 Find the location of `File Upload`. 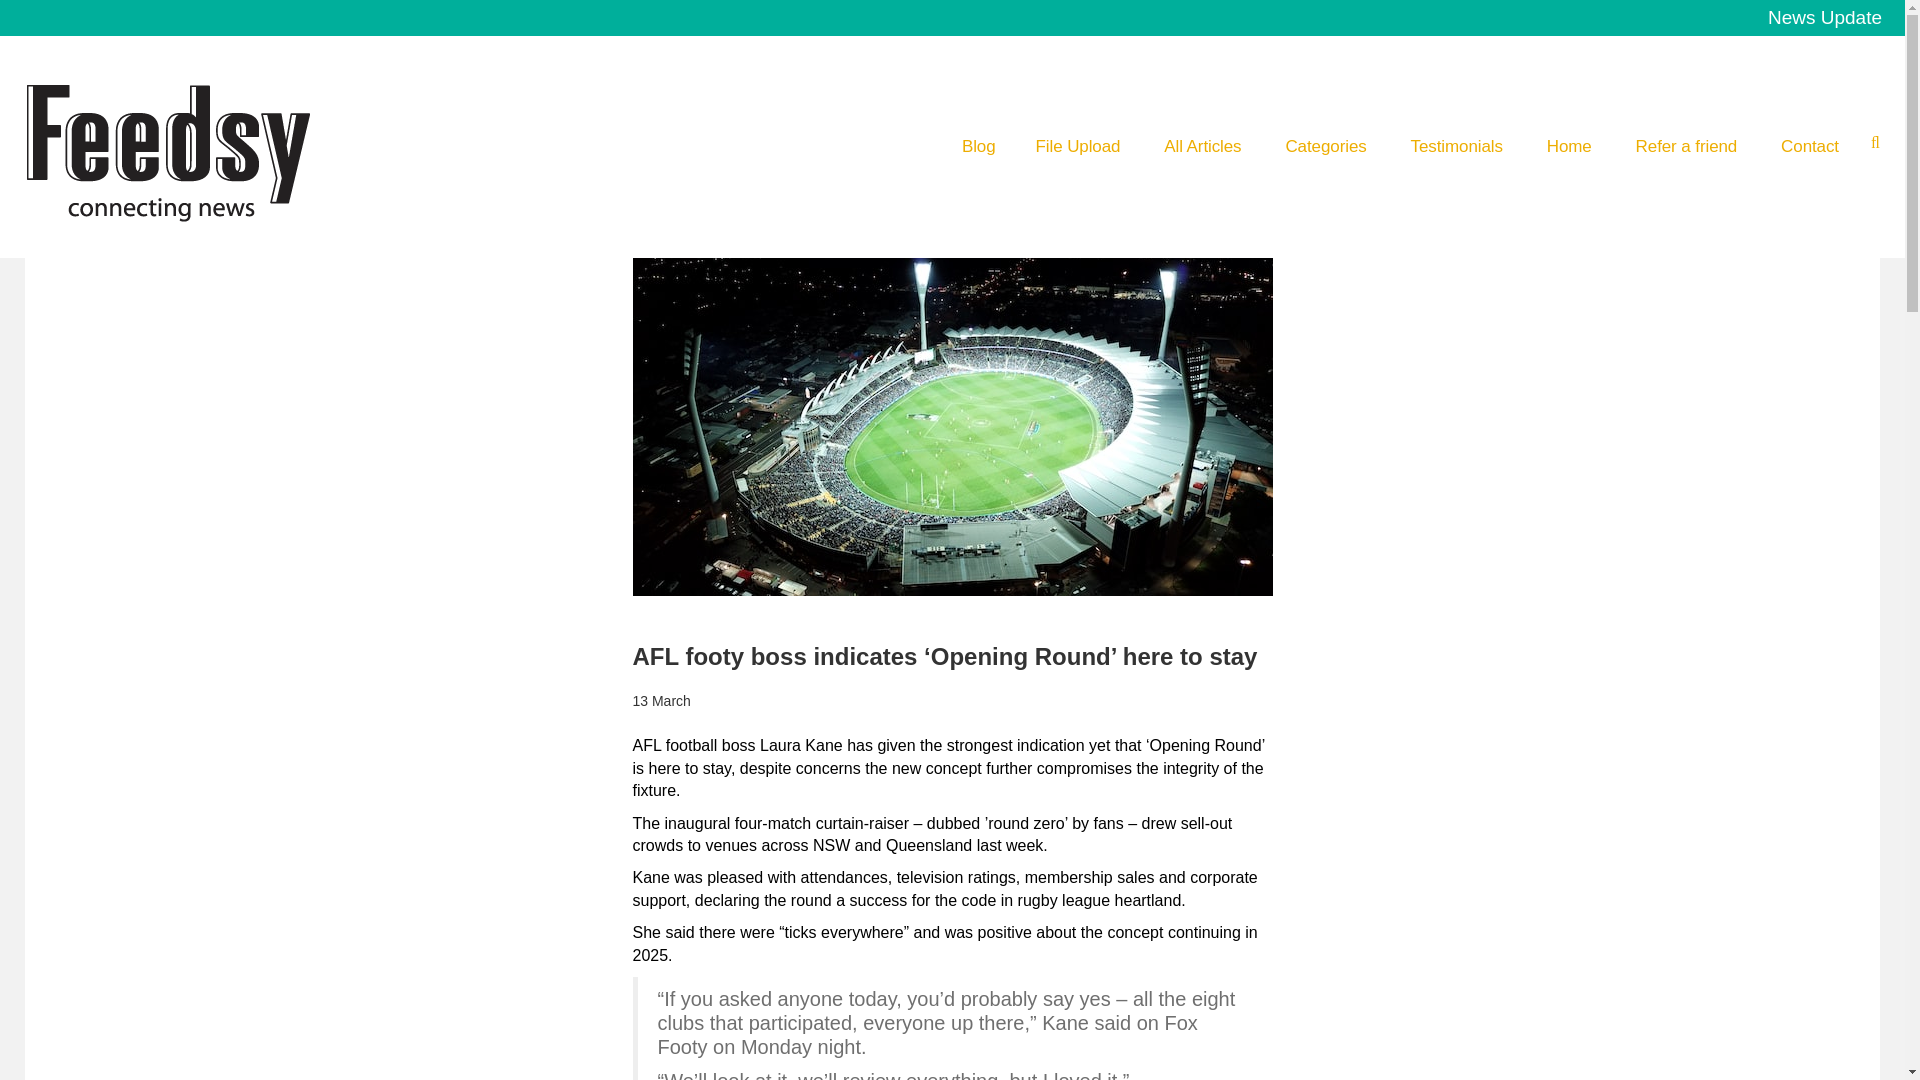

File Upload is located at coordinates (1078, 146).